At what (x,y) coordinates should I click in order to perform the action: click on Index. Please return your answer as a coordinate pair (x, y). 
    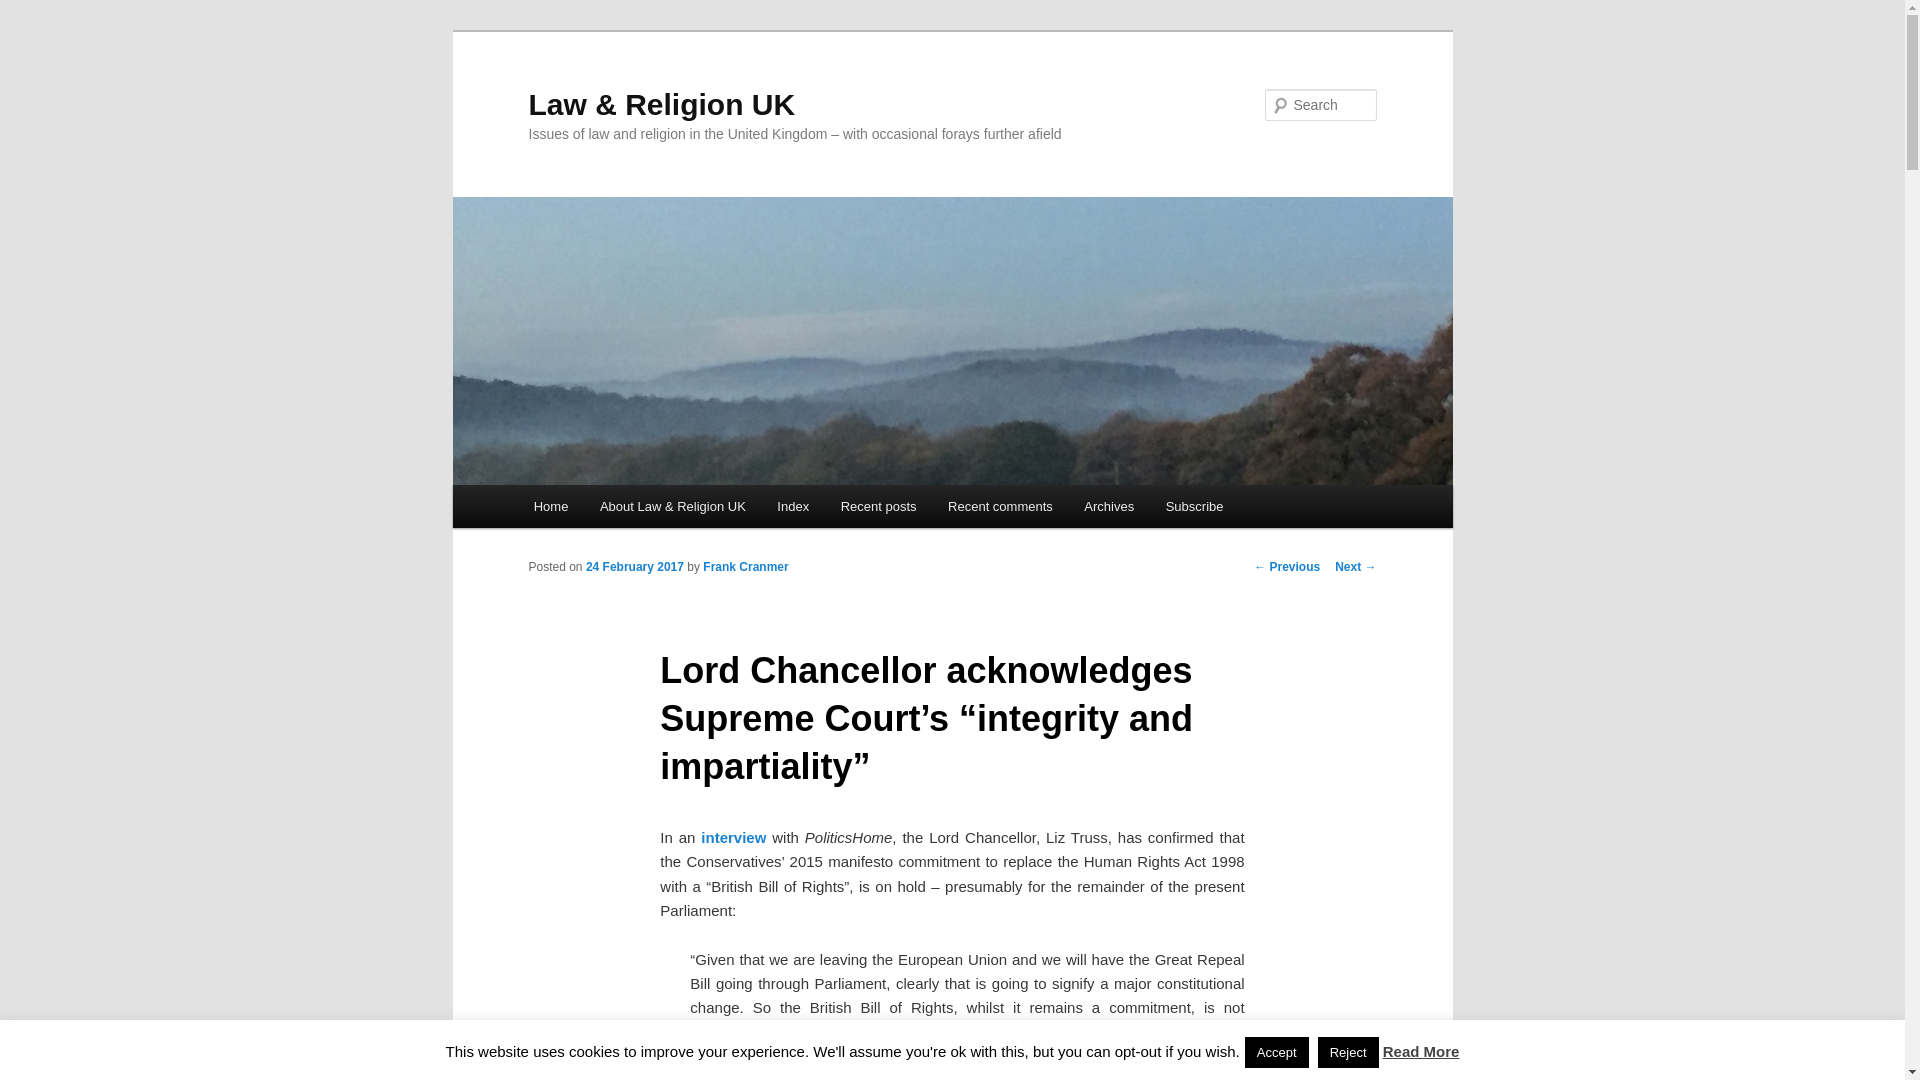
    Looking at the image, I should click on (794, 506).